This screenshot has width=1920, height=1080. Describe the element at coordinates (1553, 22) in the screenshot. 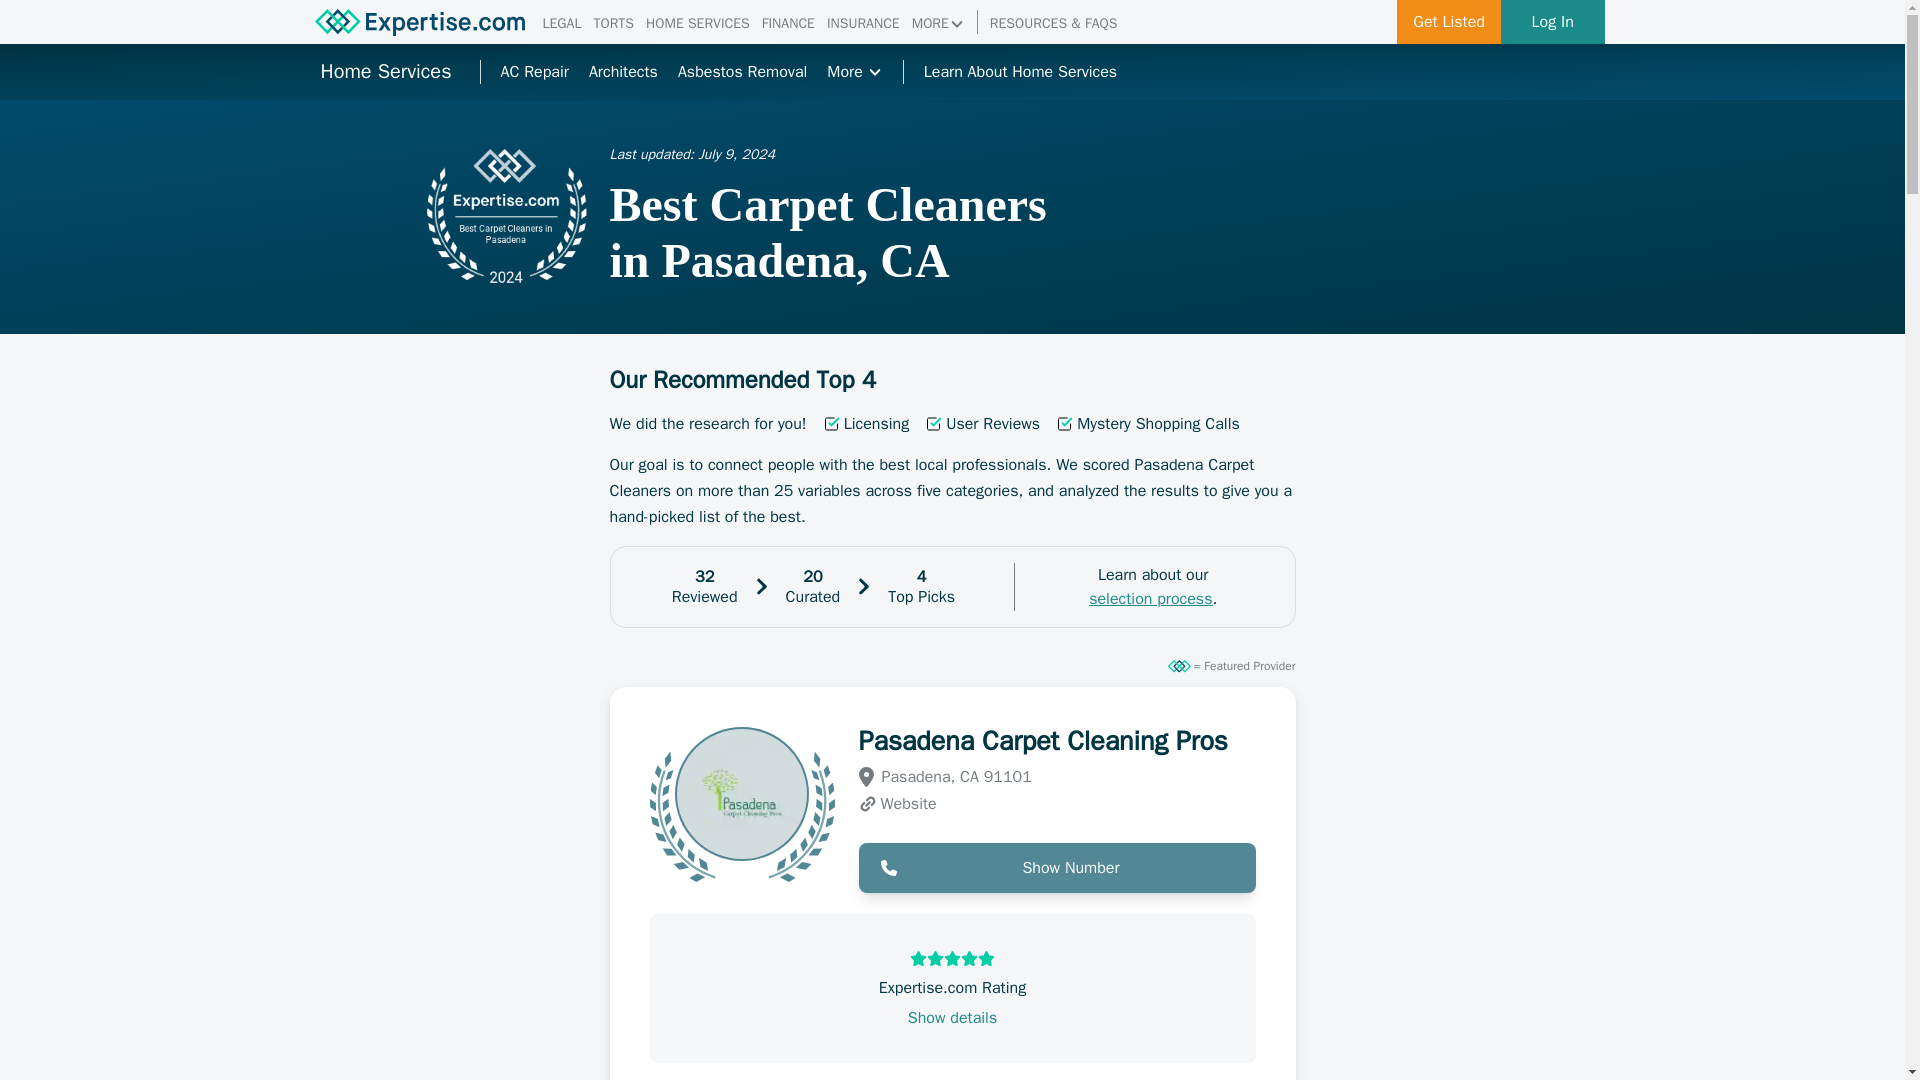

I see `Log In` at that location.